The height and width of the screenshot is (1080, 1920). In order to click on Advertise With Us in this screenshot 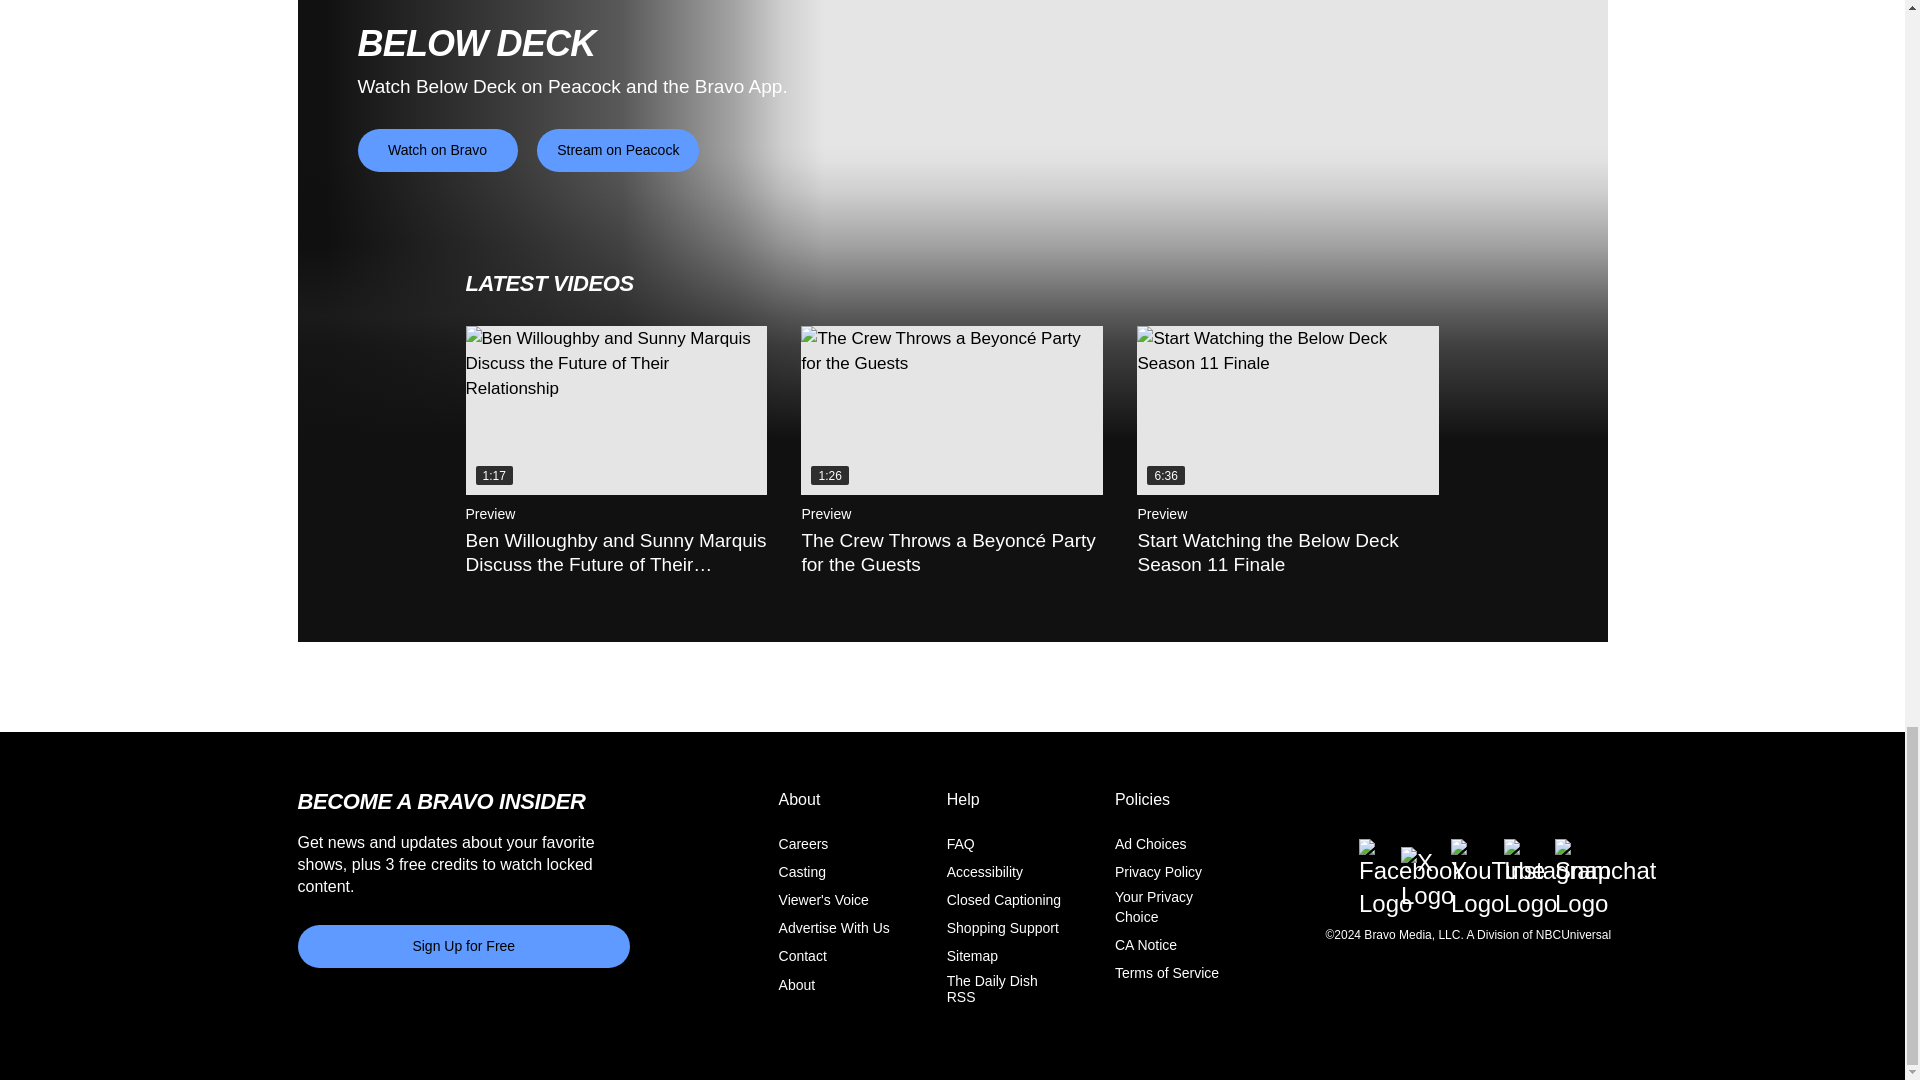, I will do `click(834, 929)`.